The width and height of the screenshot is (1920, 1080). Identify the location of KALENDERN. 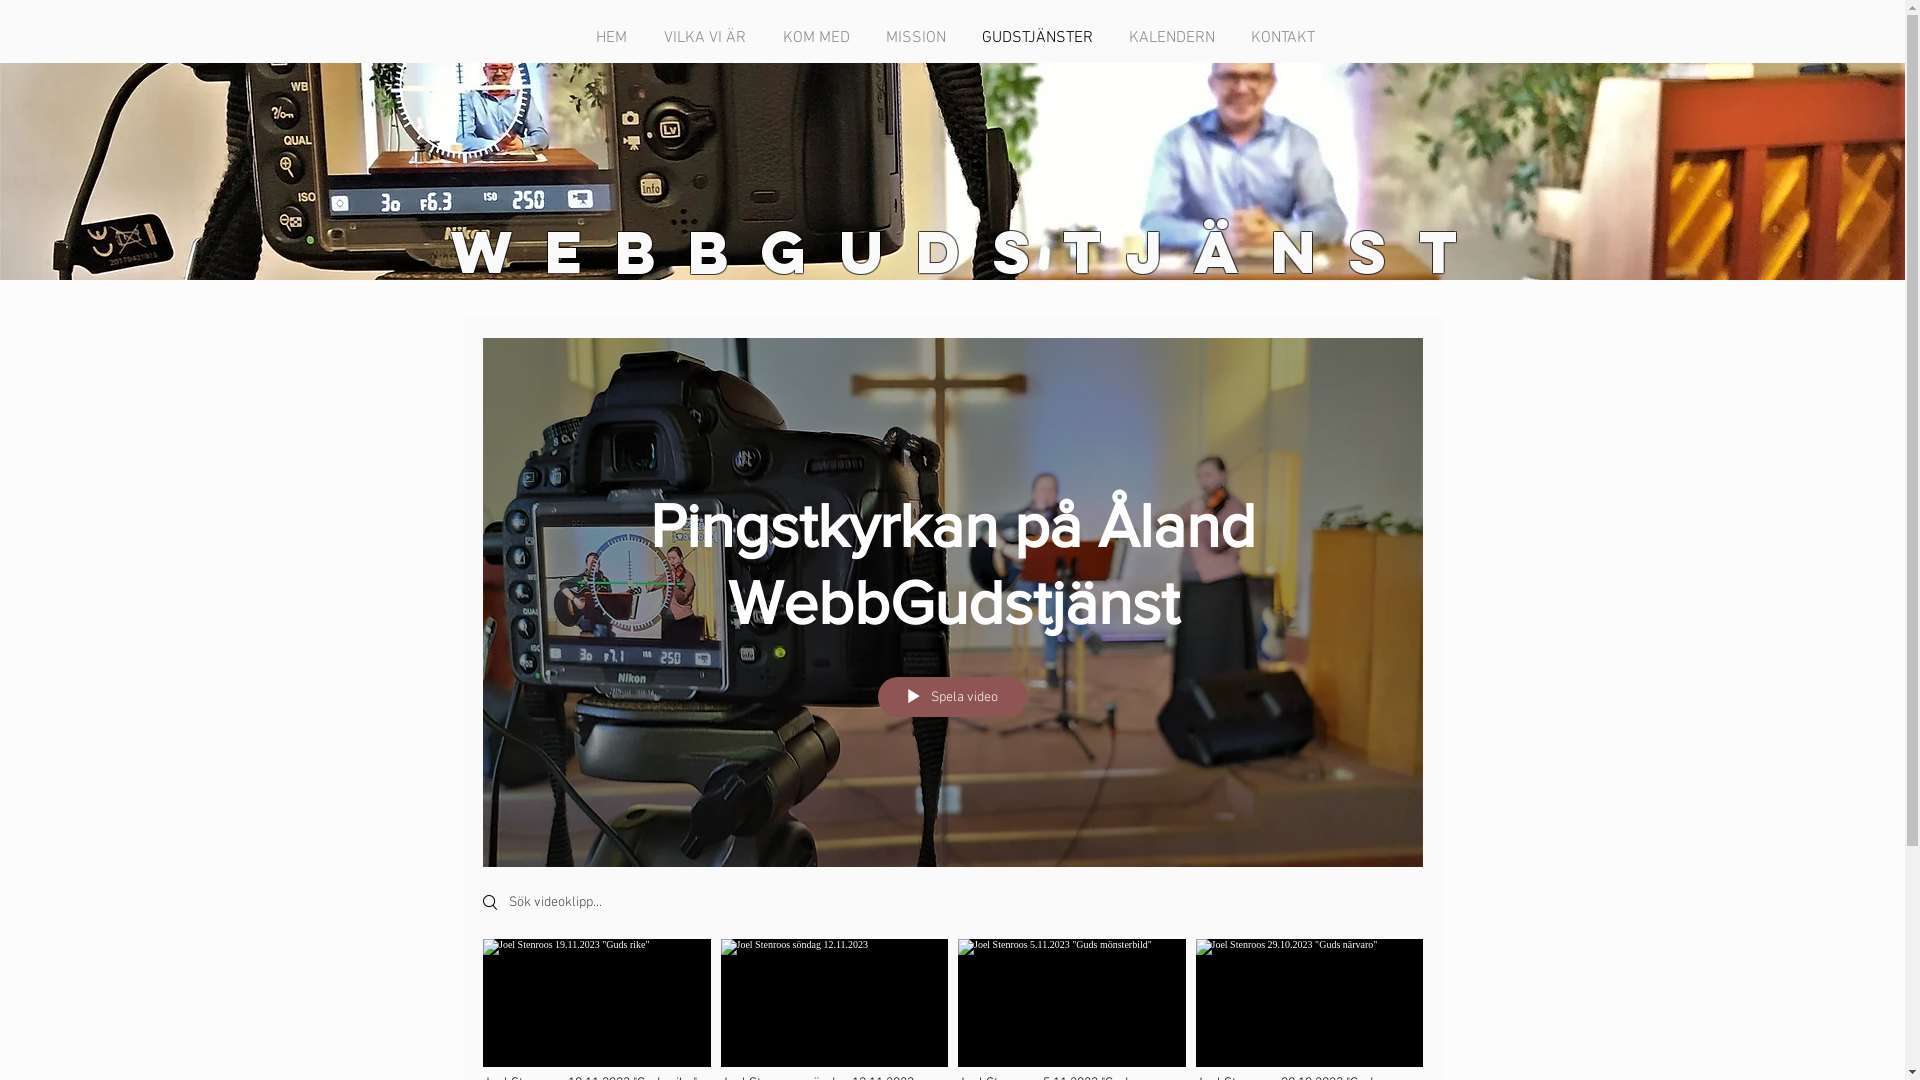
(1175, 38).